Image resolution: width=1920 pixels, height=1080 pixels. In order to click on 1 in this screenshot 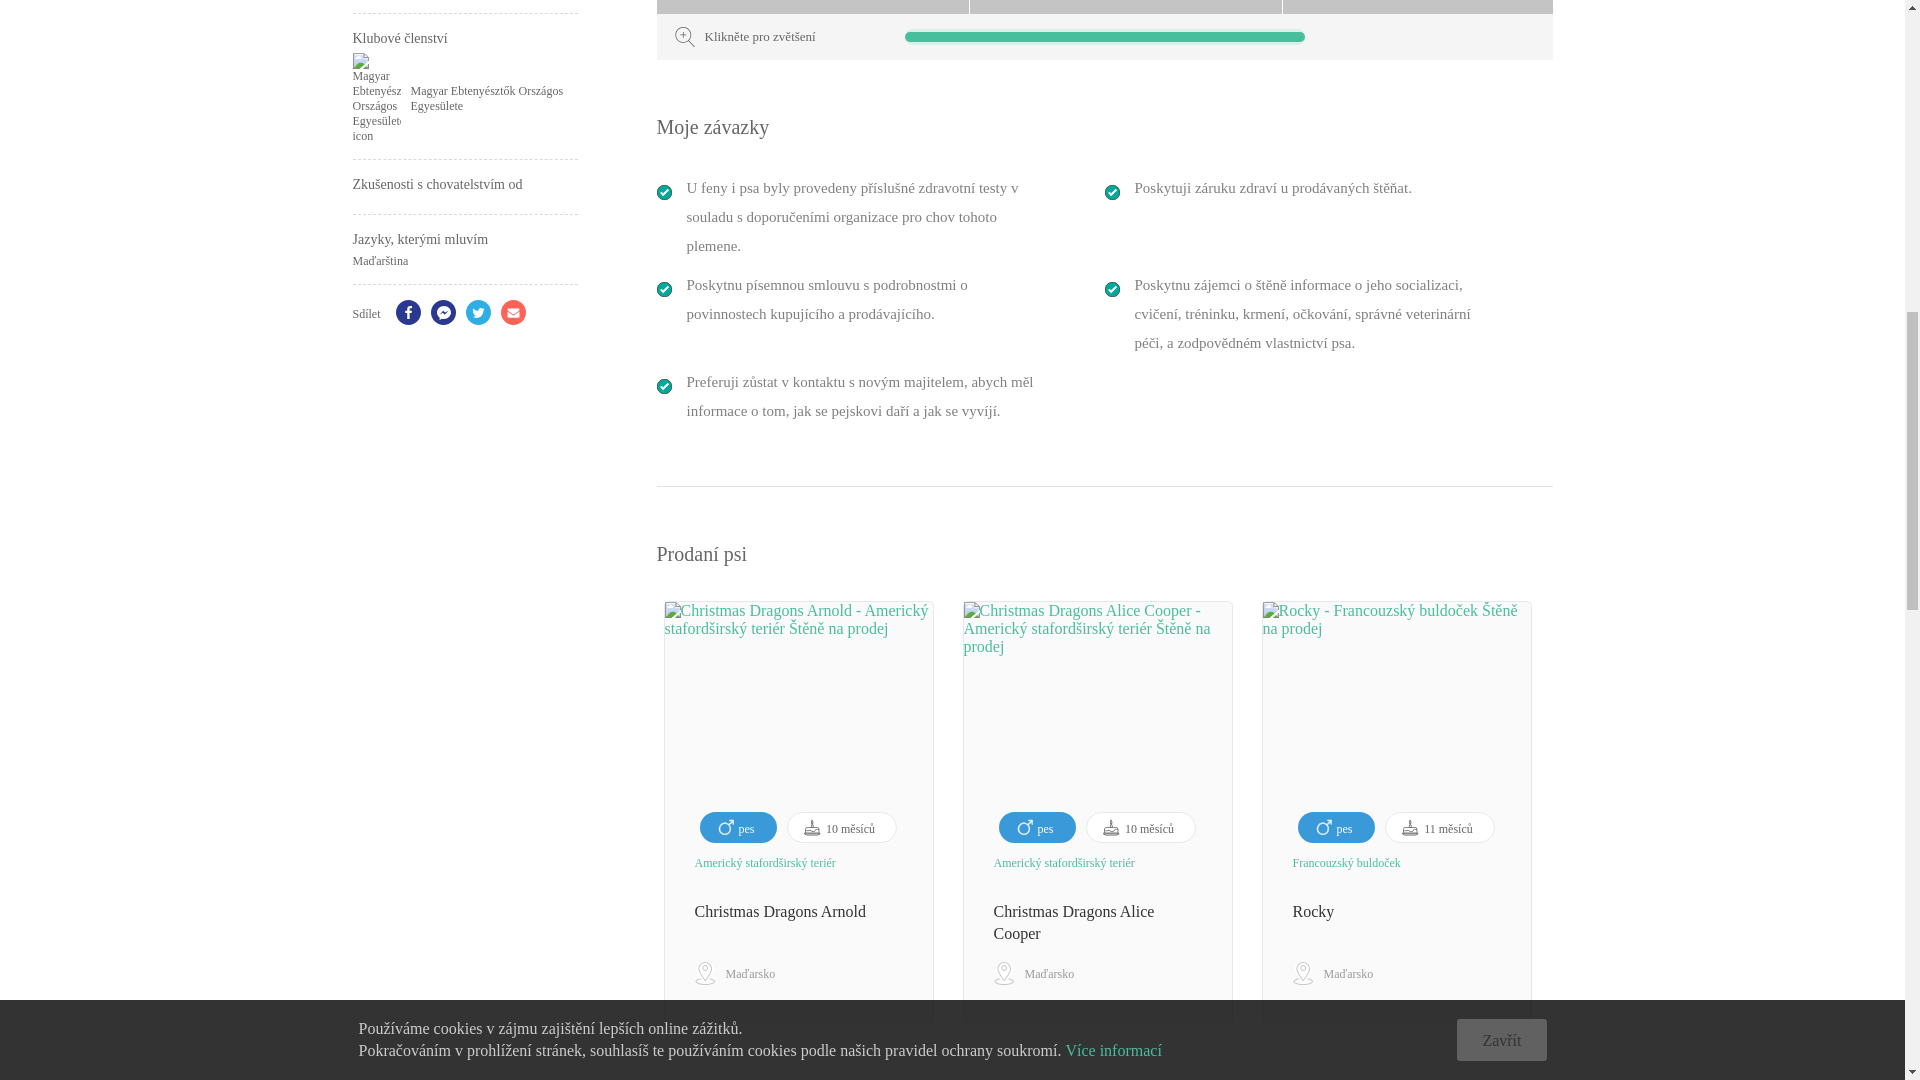, I will do `click(1090, 1052)`.